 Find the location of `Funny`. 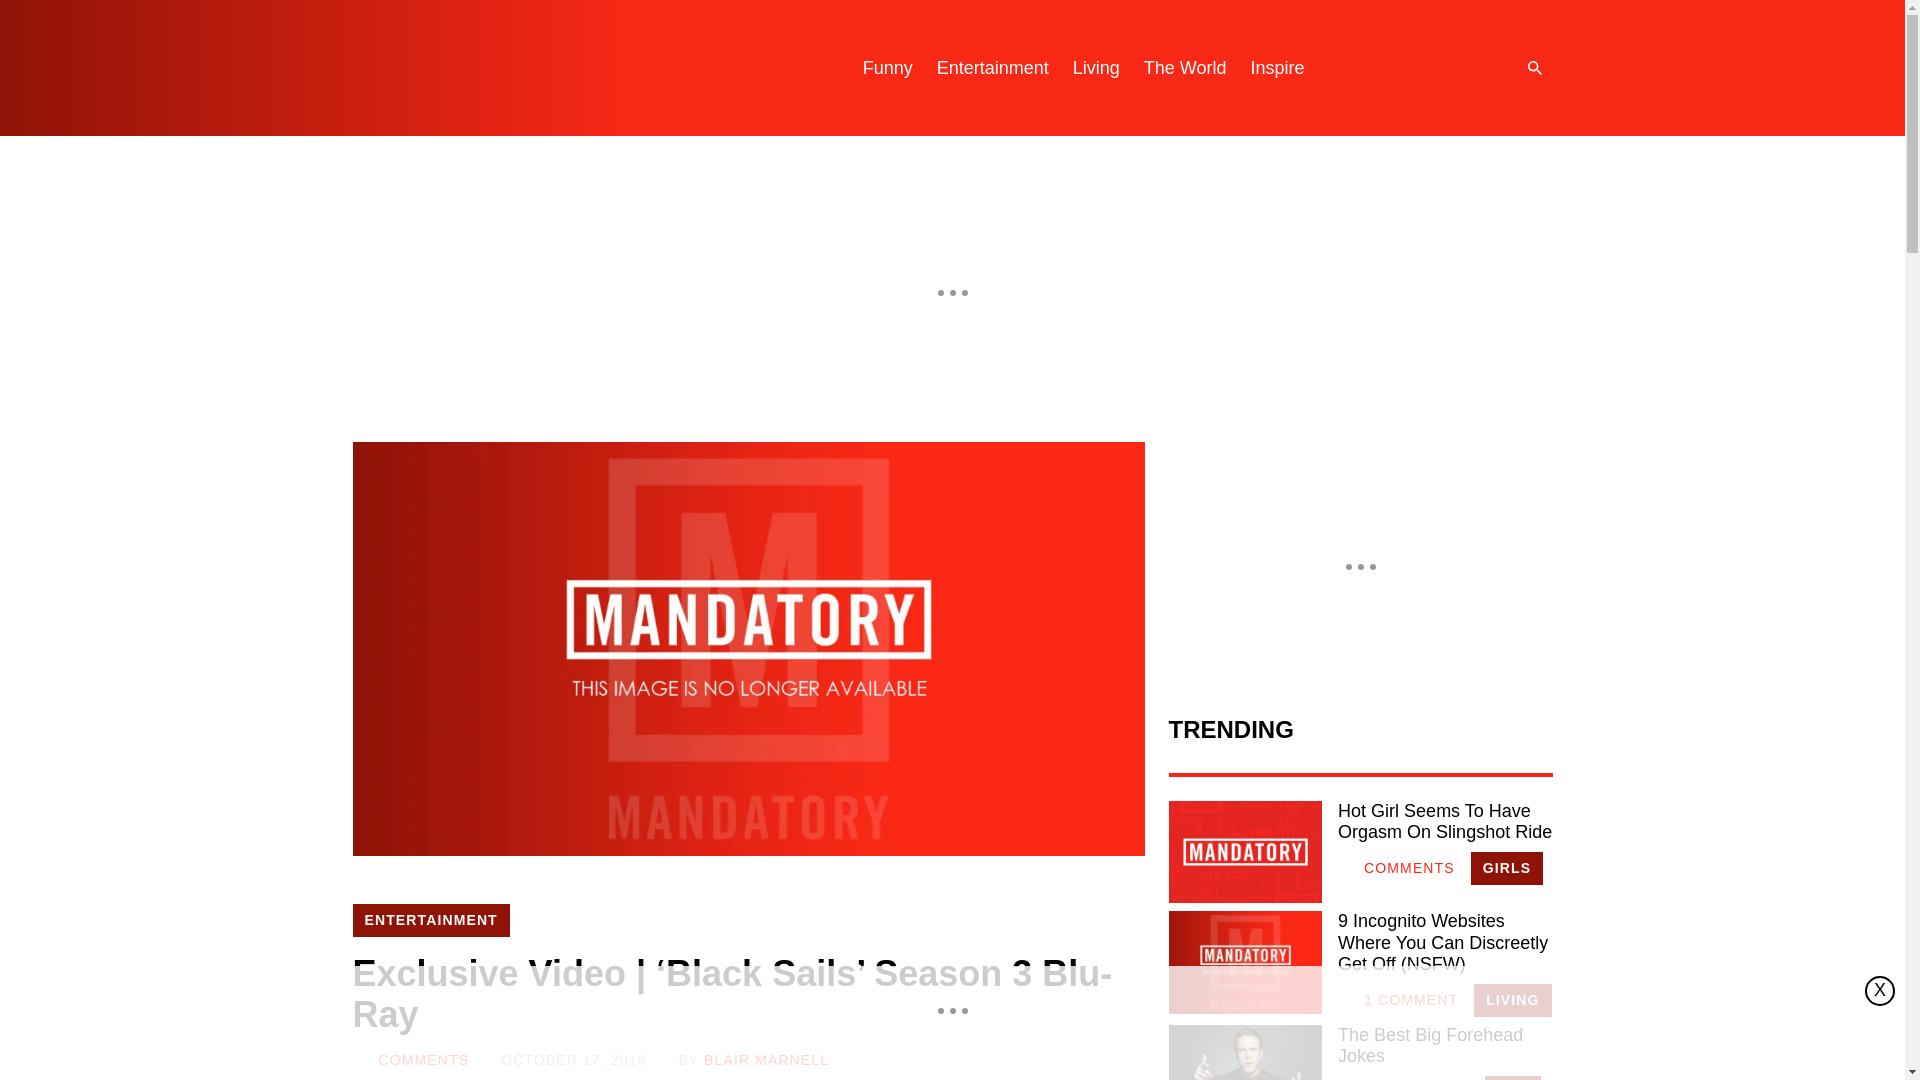

Funny is located at coordinates (888, 68).